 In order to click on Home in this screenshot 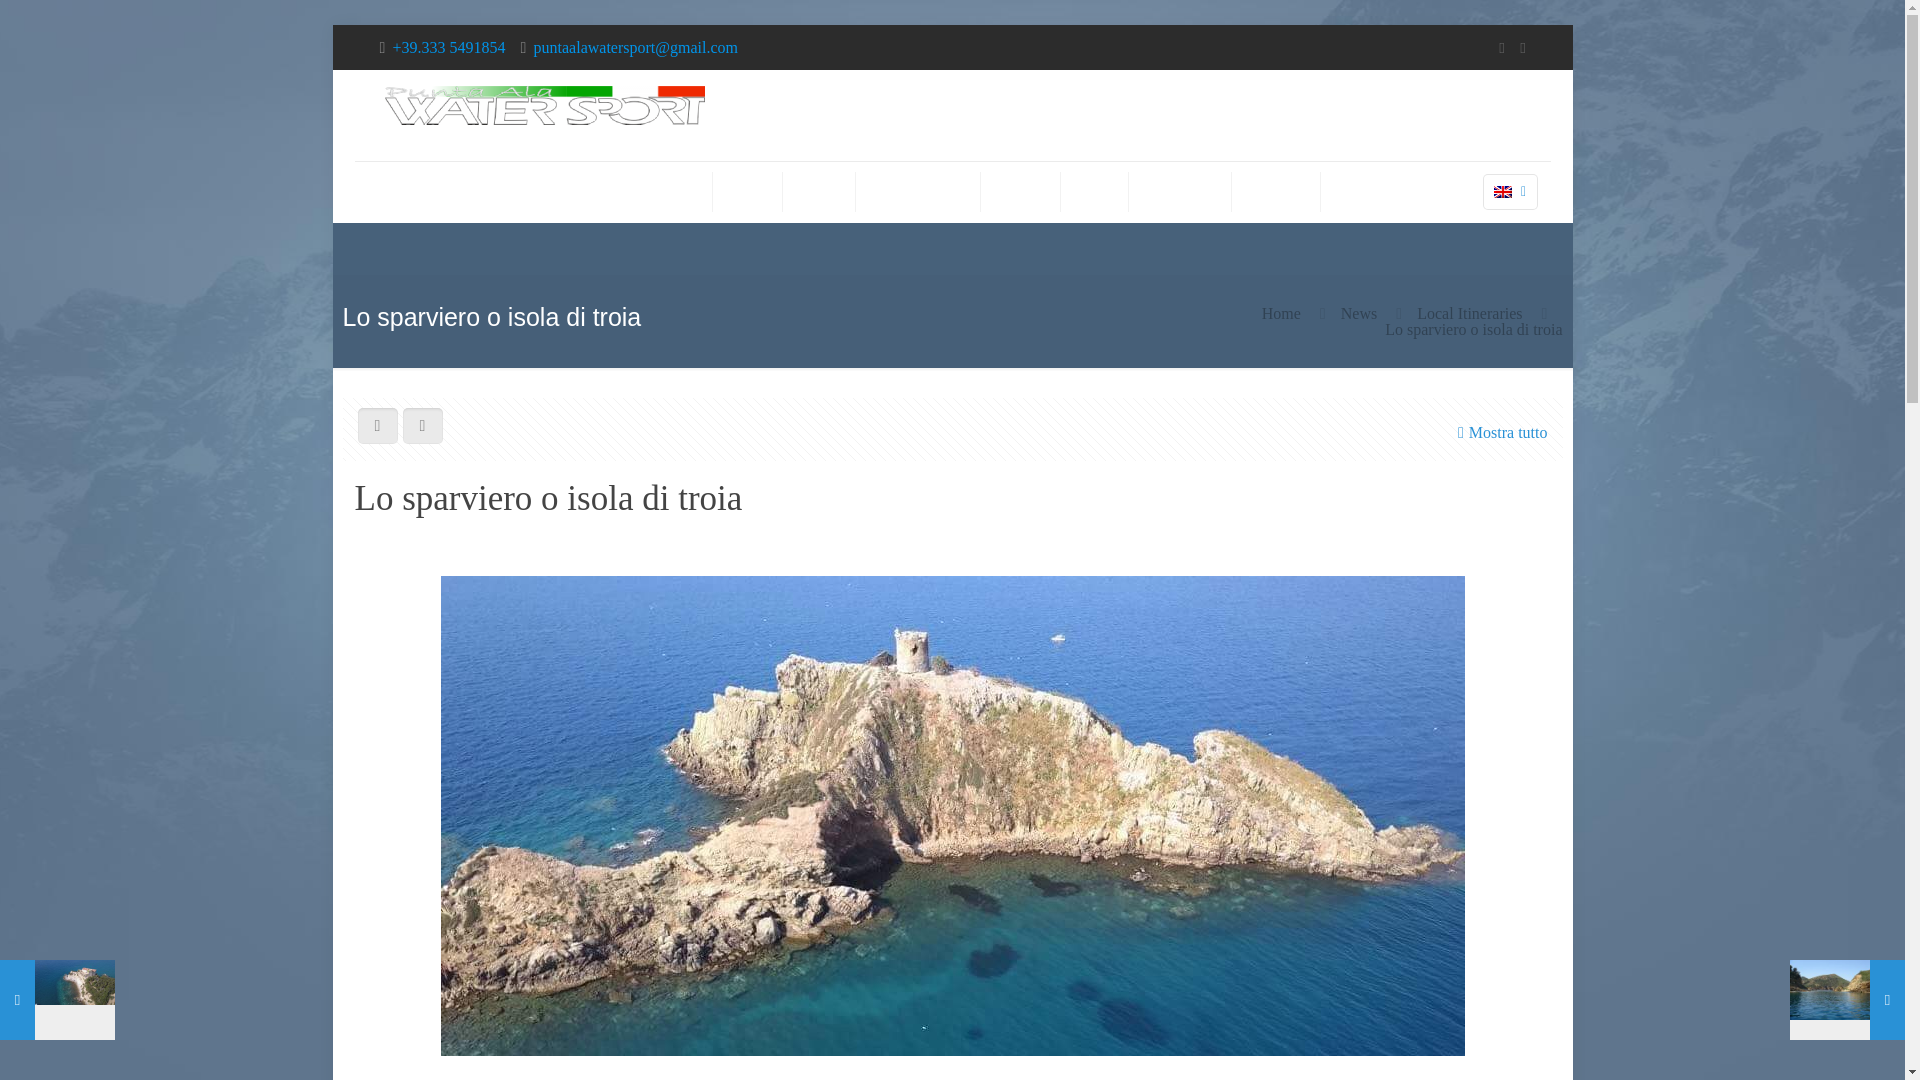, I will do `click(680, 191)`.